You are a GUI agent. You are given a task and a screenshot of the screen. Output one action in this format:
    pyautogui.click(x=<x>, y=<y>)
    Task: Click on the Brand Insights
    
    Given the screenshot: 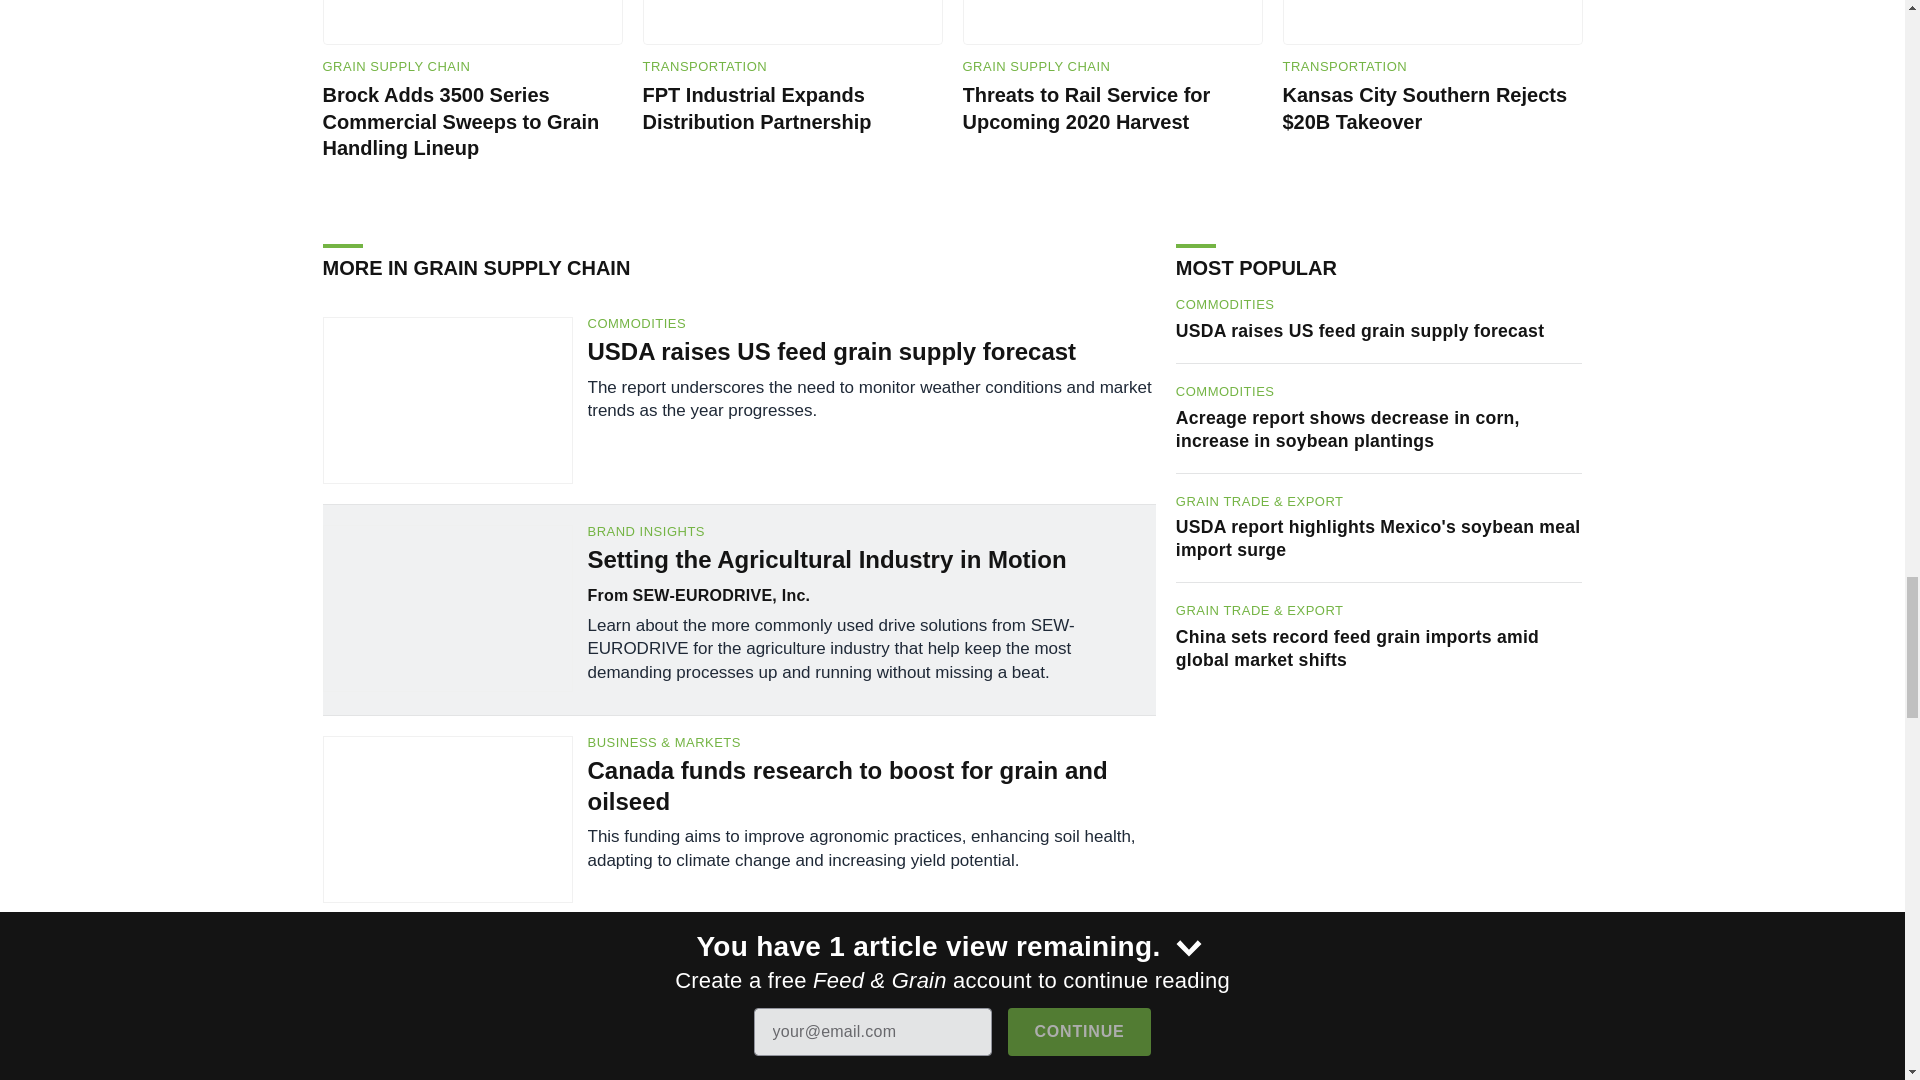 What is the action you would take?
    pyautogui.click(x=871, y=530)
    